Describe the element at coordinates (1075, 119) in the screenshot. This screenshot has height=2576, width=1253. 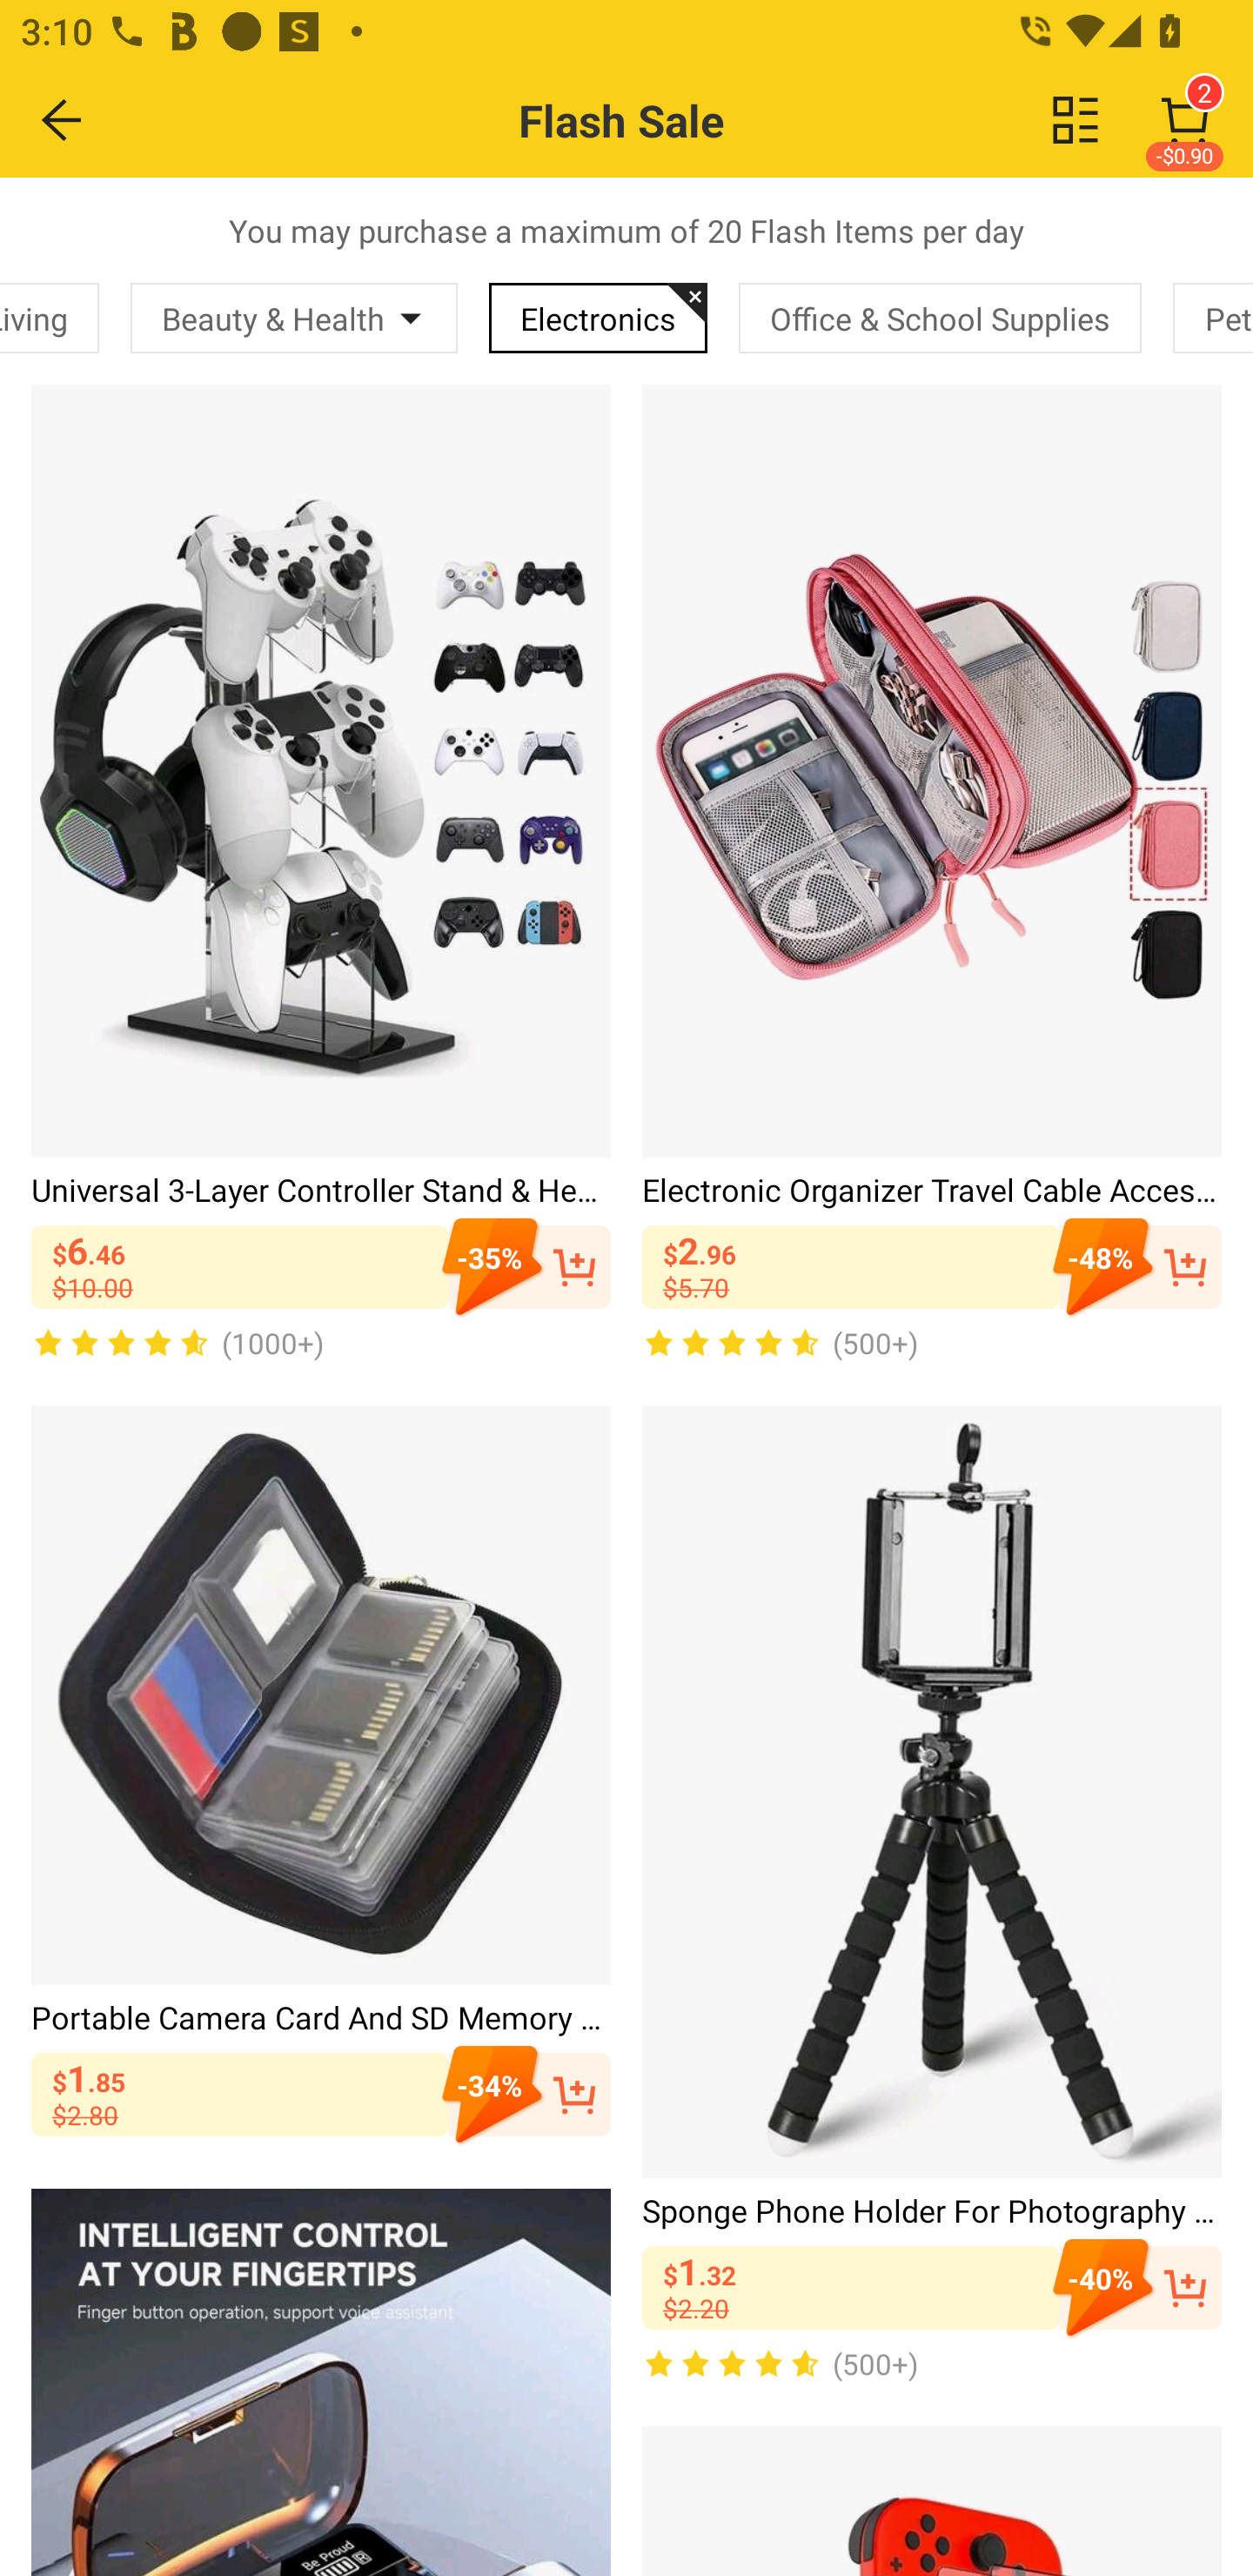
I see `change view` at that location.